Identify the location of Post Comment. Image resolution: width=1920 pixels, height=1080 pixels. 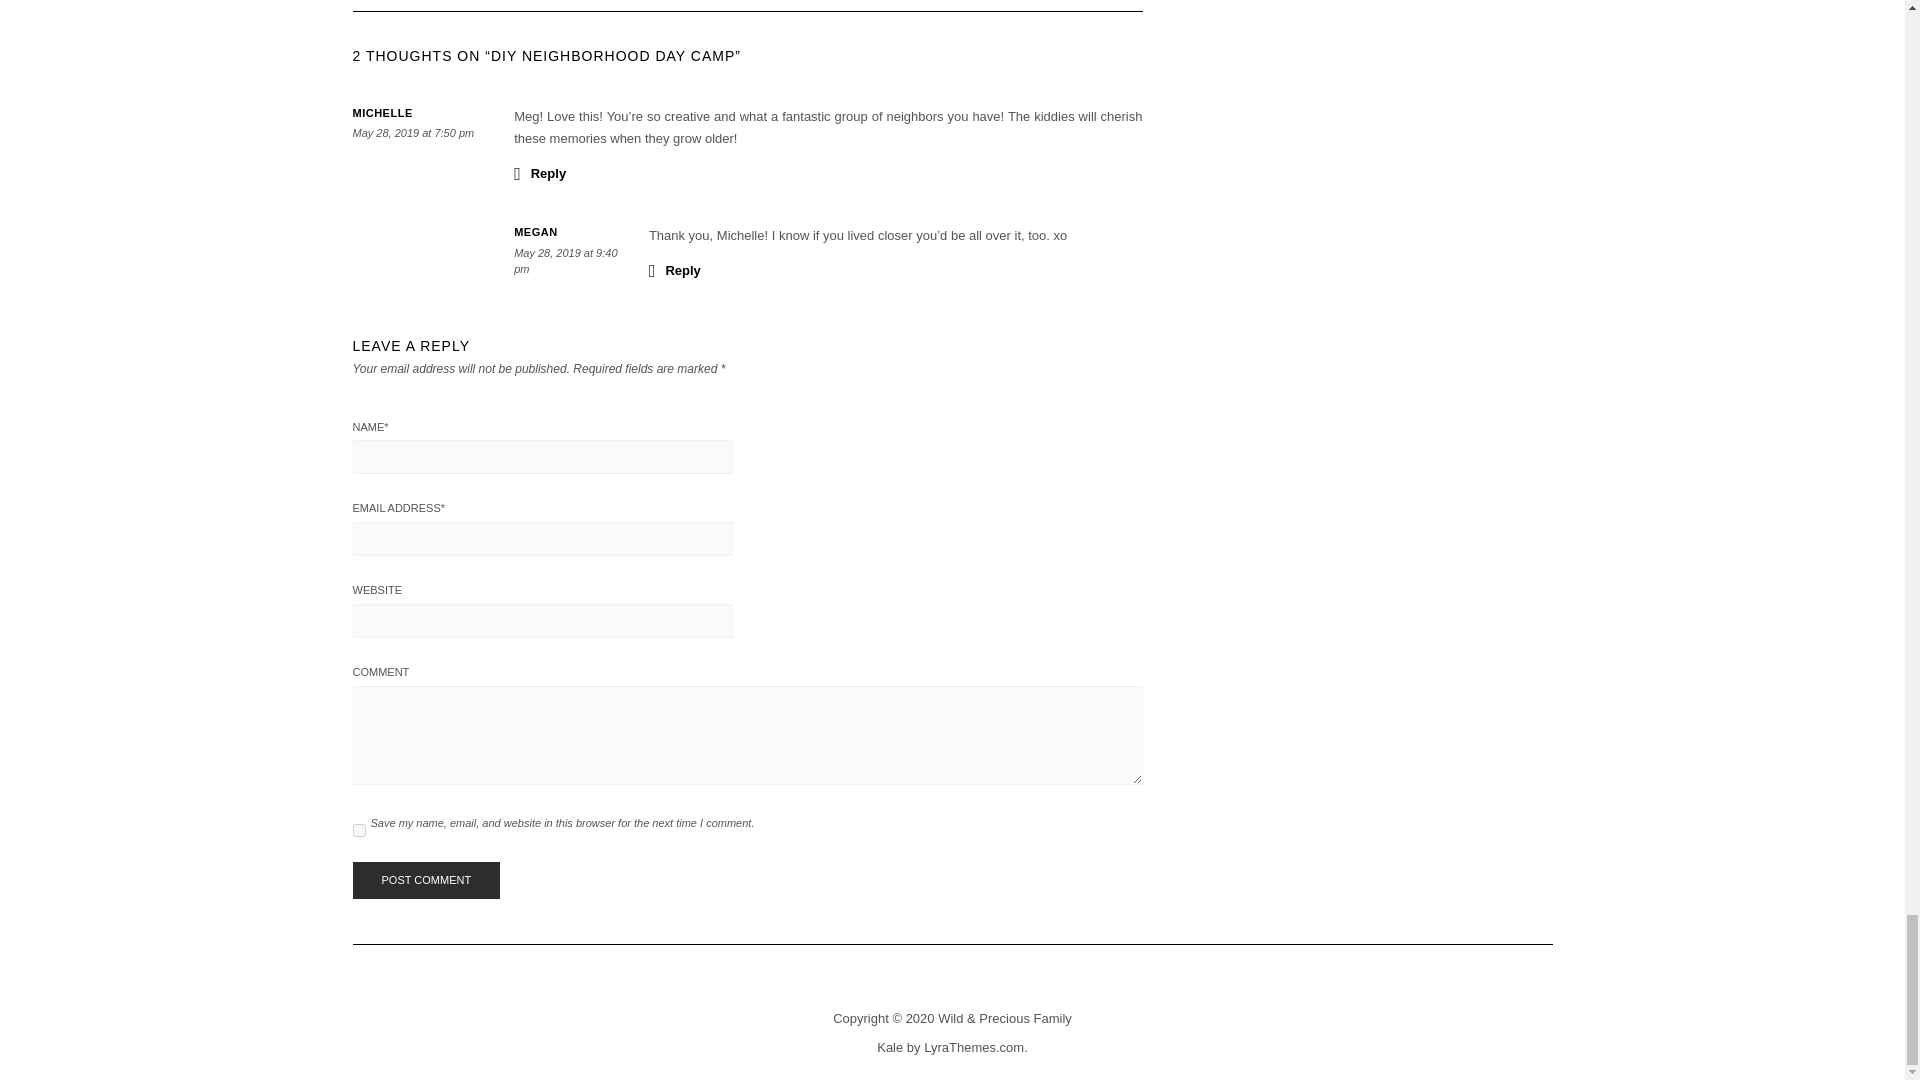
(425, 880).